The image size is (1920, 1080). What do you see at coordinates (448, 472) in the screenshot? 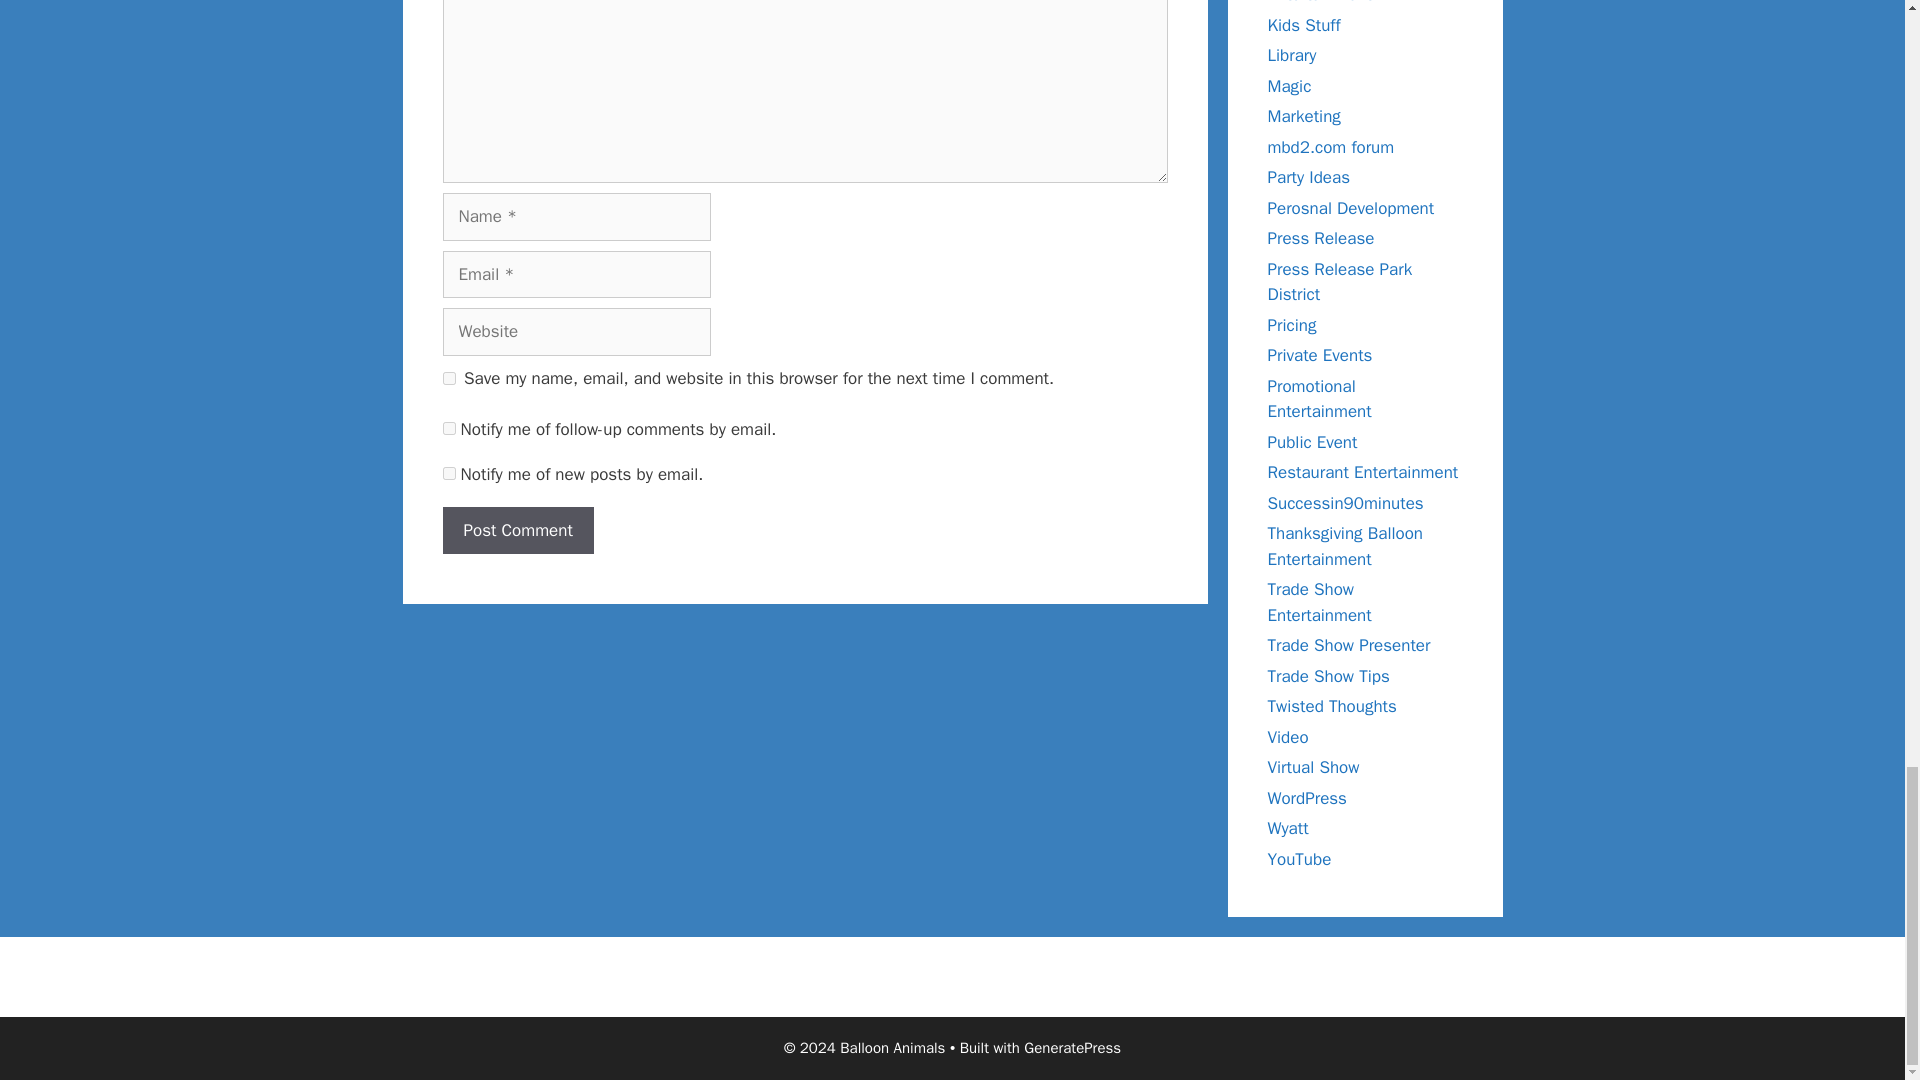
I see `subscribe` at bounding box center [448, 472].